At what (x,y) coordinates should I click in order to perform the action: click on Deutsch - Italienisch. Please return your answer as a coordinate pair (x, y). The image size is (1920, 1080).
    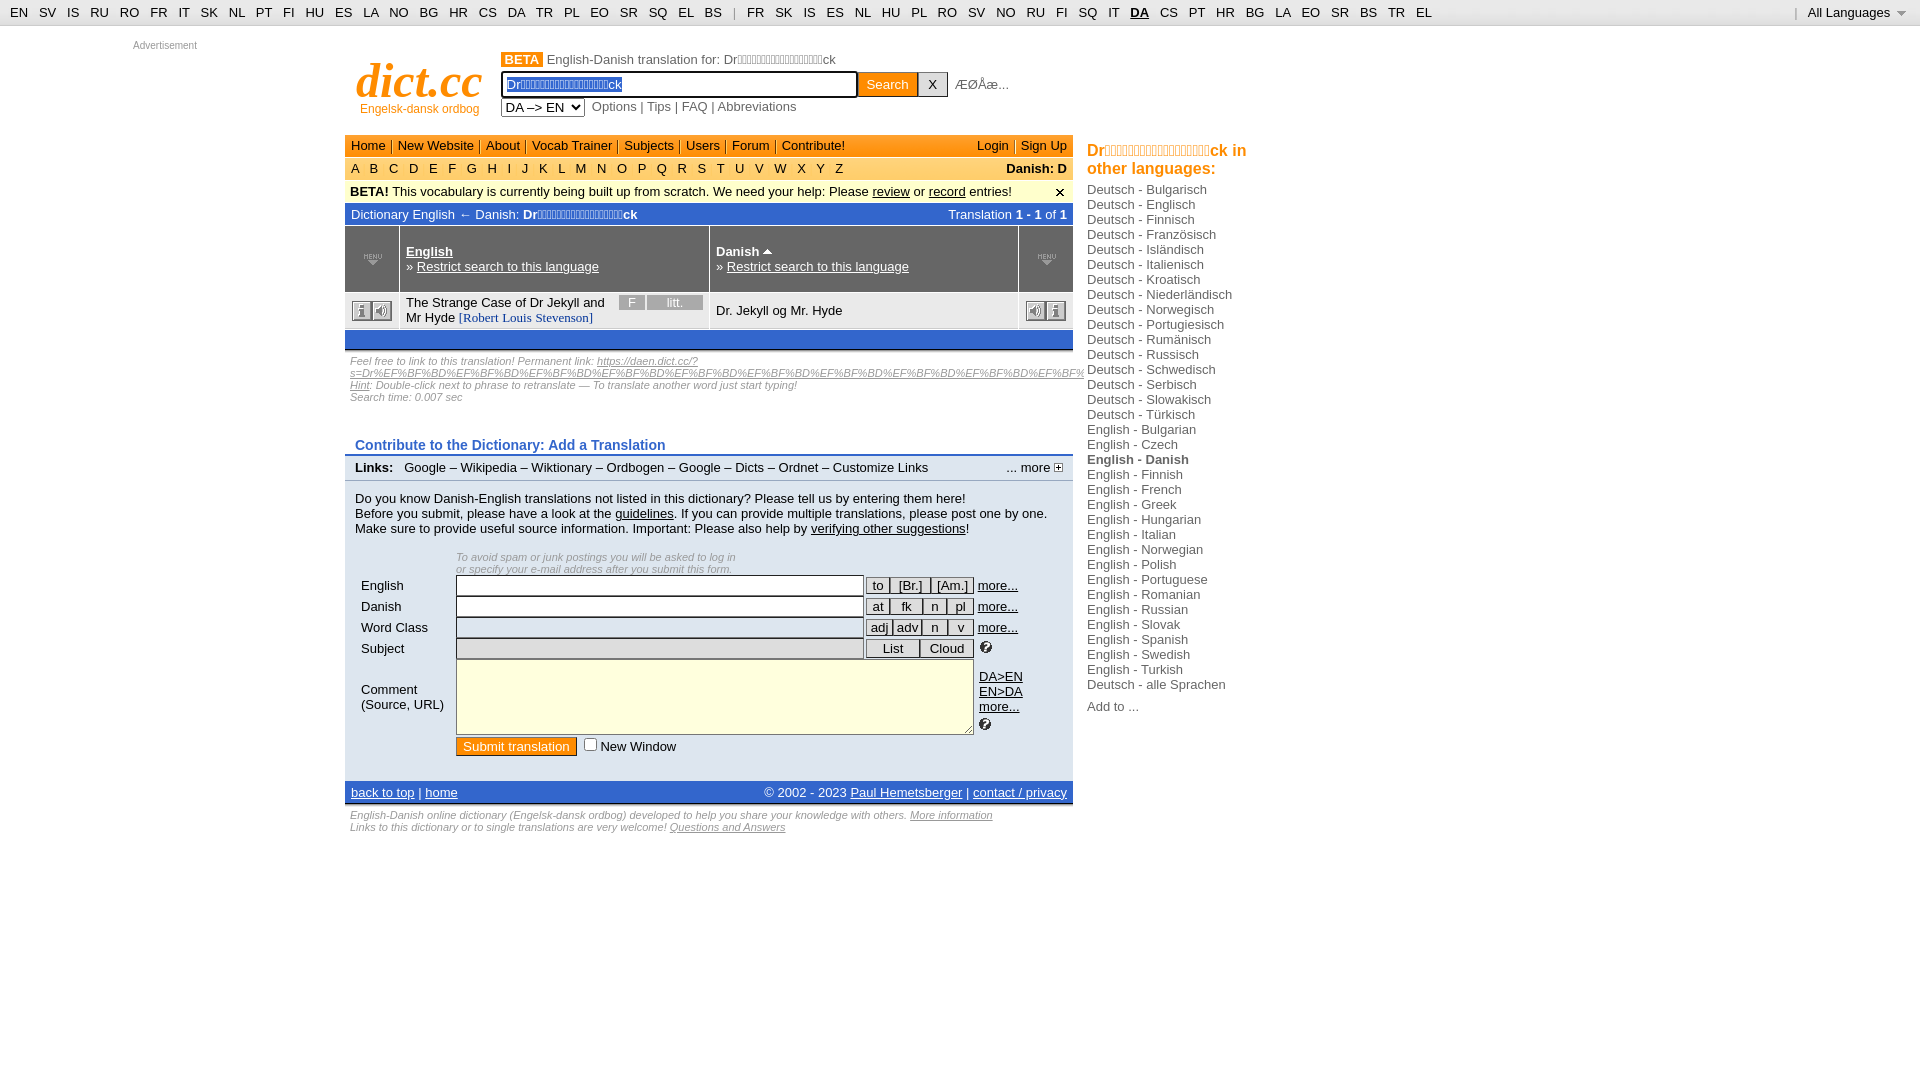
    Looking at the image, I should click on (1146, 264).